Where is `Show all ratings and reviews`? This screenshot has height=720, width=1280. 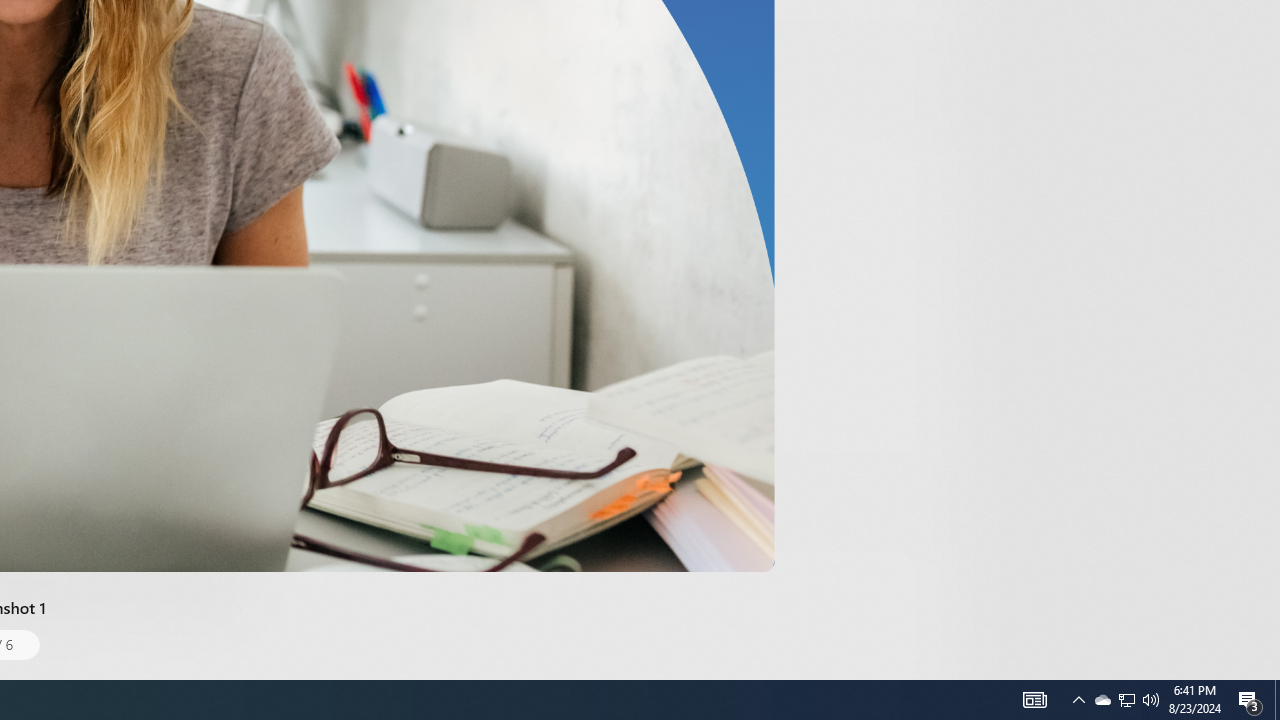
Show all ratings and reviews is located at coordinates (924, 98).